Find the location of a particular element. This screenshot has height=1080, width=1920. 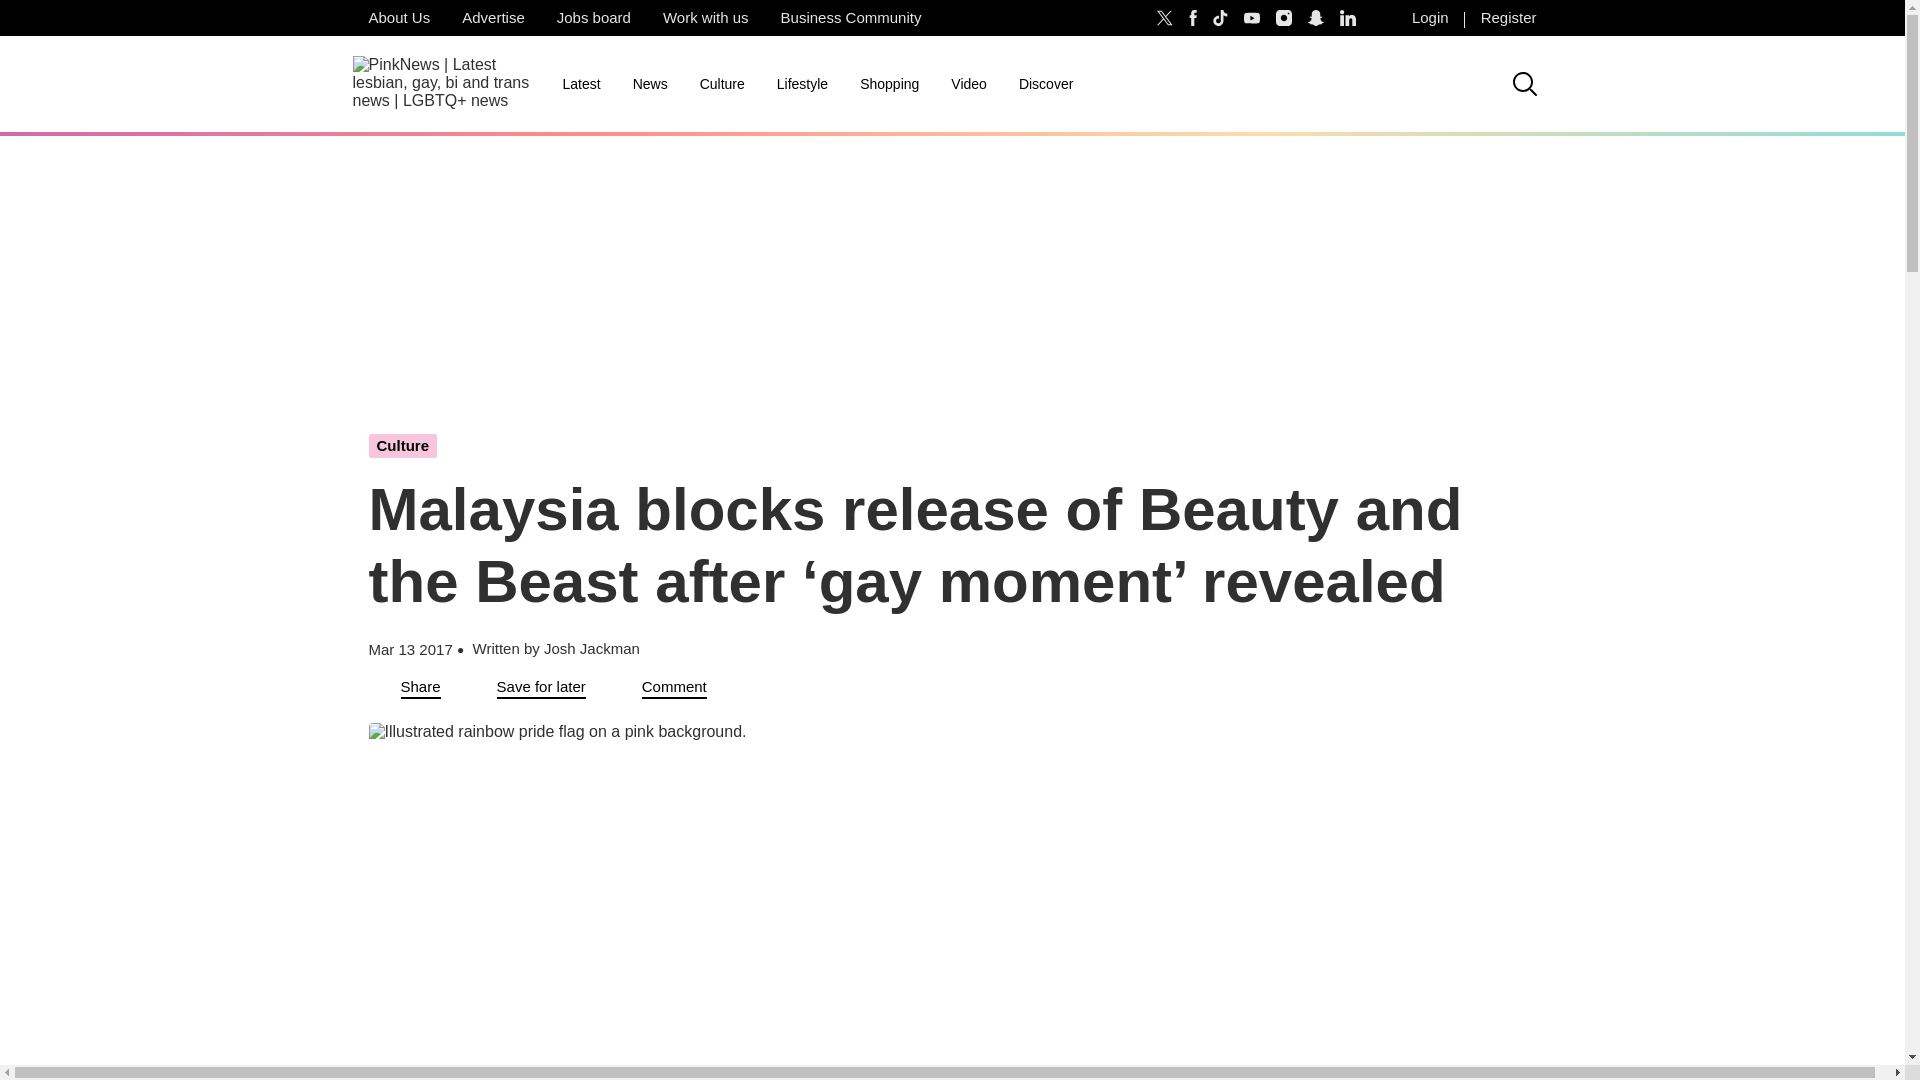

Follow PinkNews on LinkedIn is located at coordinates (1348, 18).